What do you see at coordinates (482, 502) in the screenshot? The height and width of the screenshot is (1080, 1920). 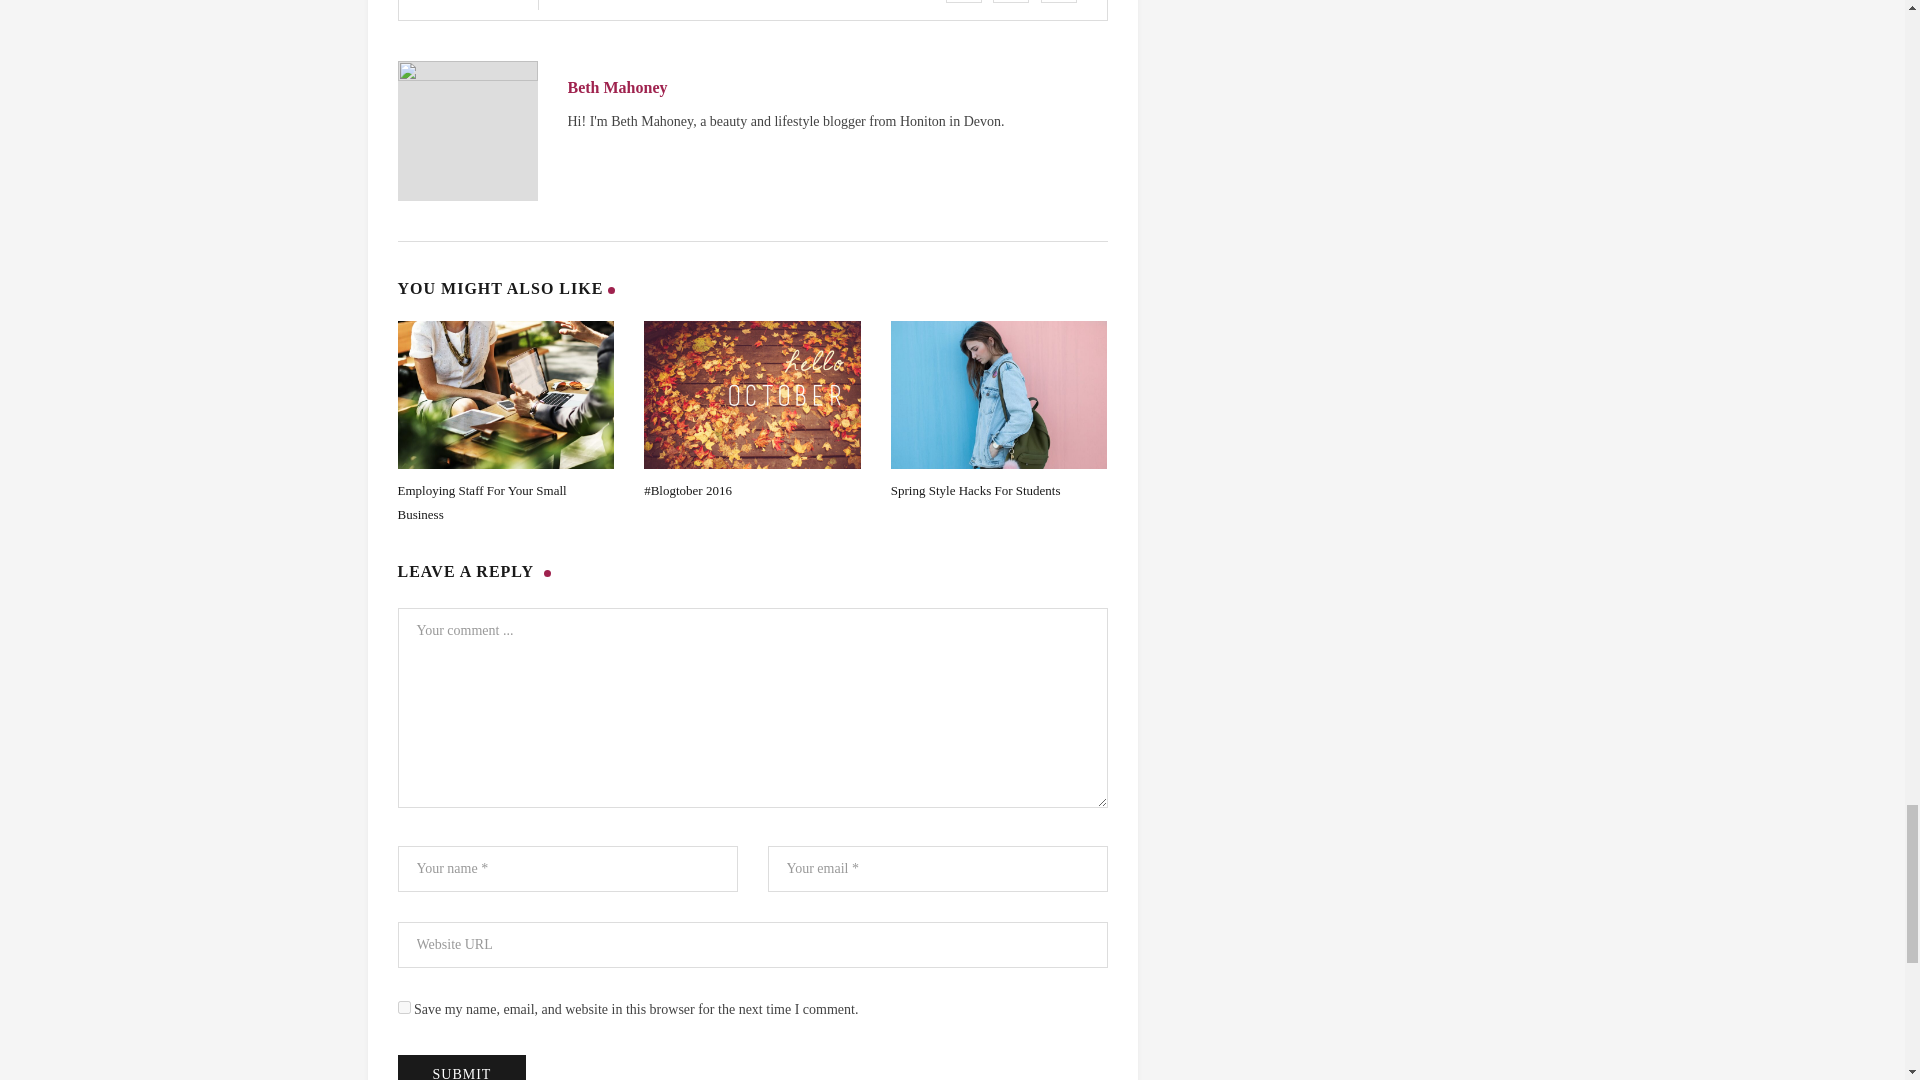 I see `Employing Staff For Your Small Business` at bounding box center [482, 502].